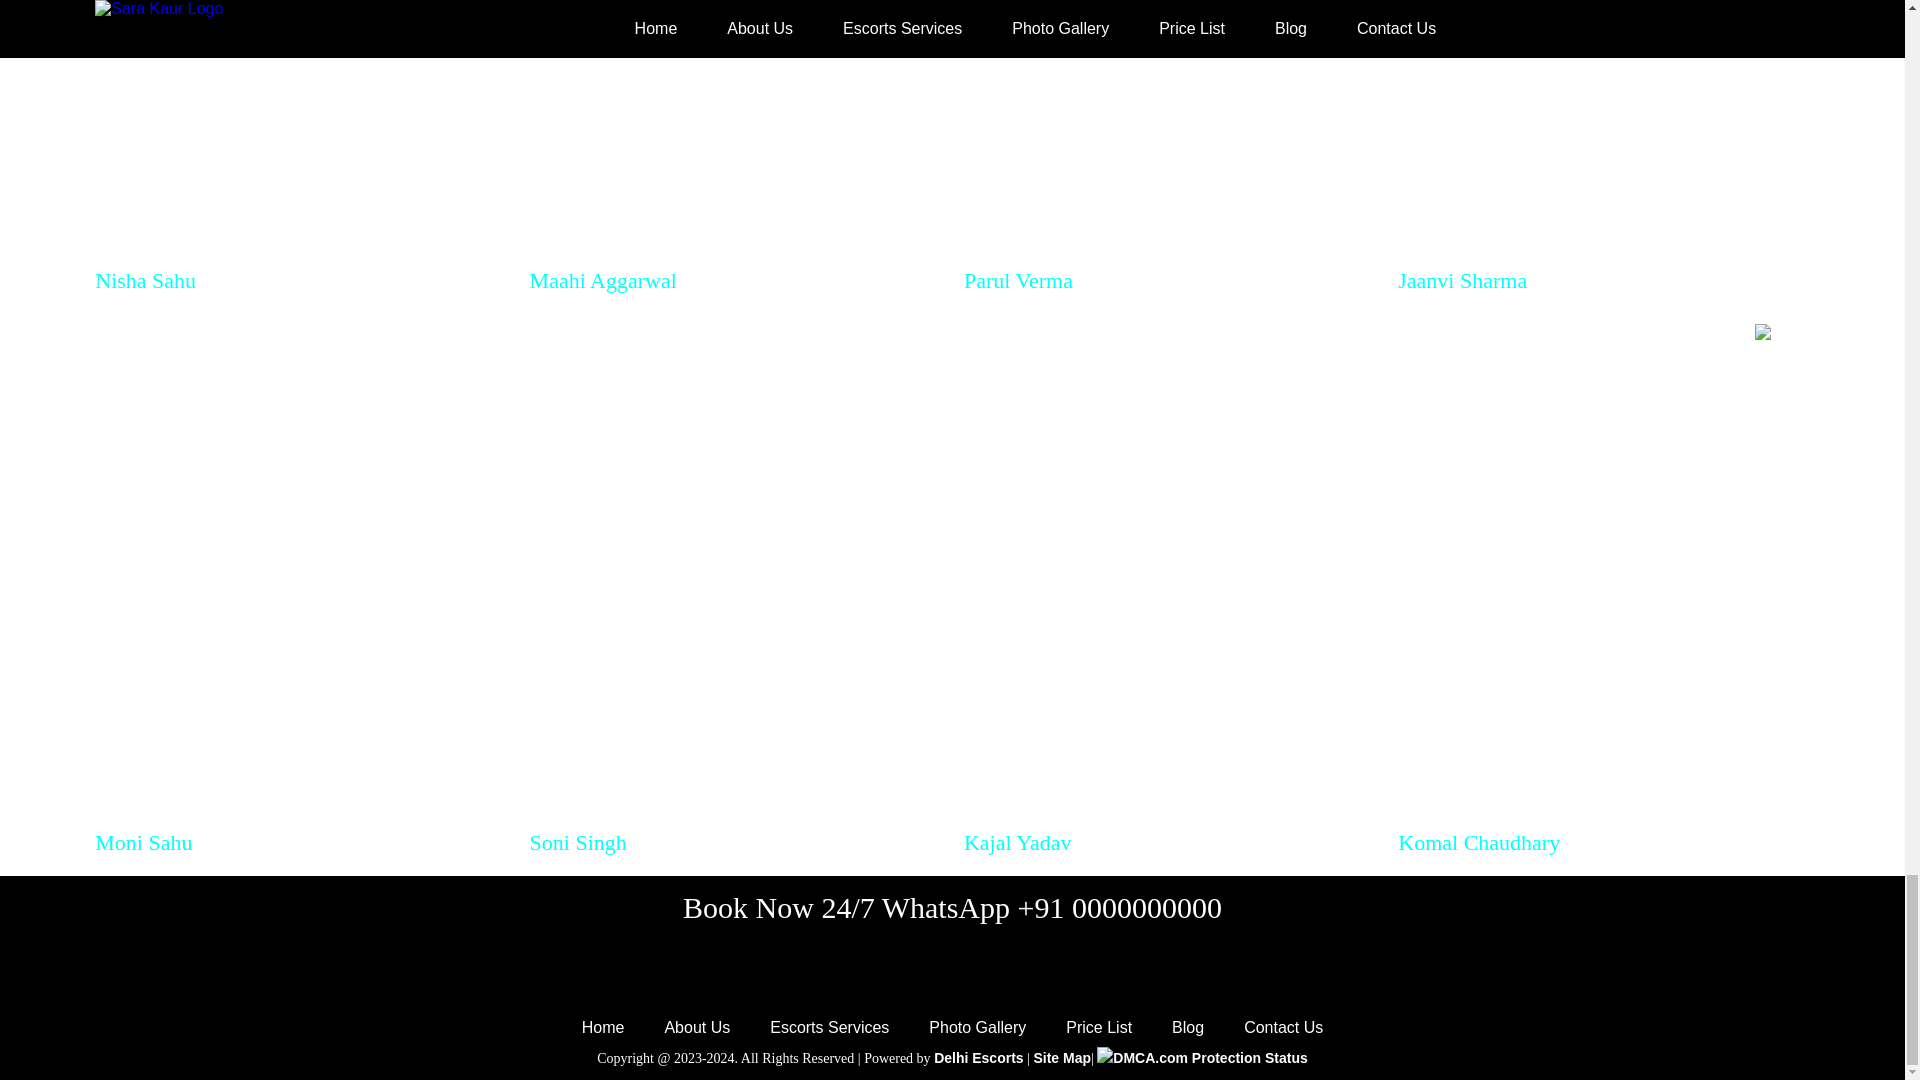 This screenshot has height=1080, width=1920. Describe the element at coordinates (734, 132) in the screenshot. I see `Maahi Aggarwal Escort Girl` at that location.